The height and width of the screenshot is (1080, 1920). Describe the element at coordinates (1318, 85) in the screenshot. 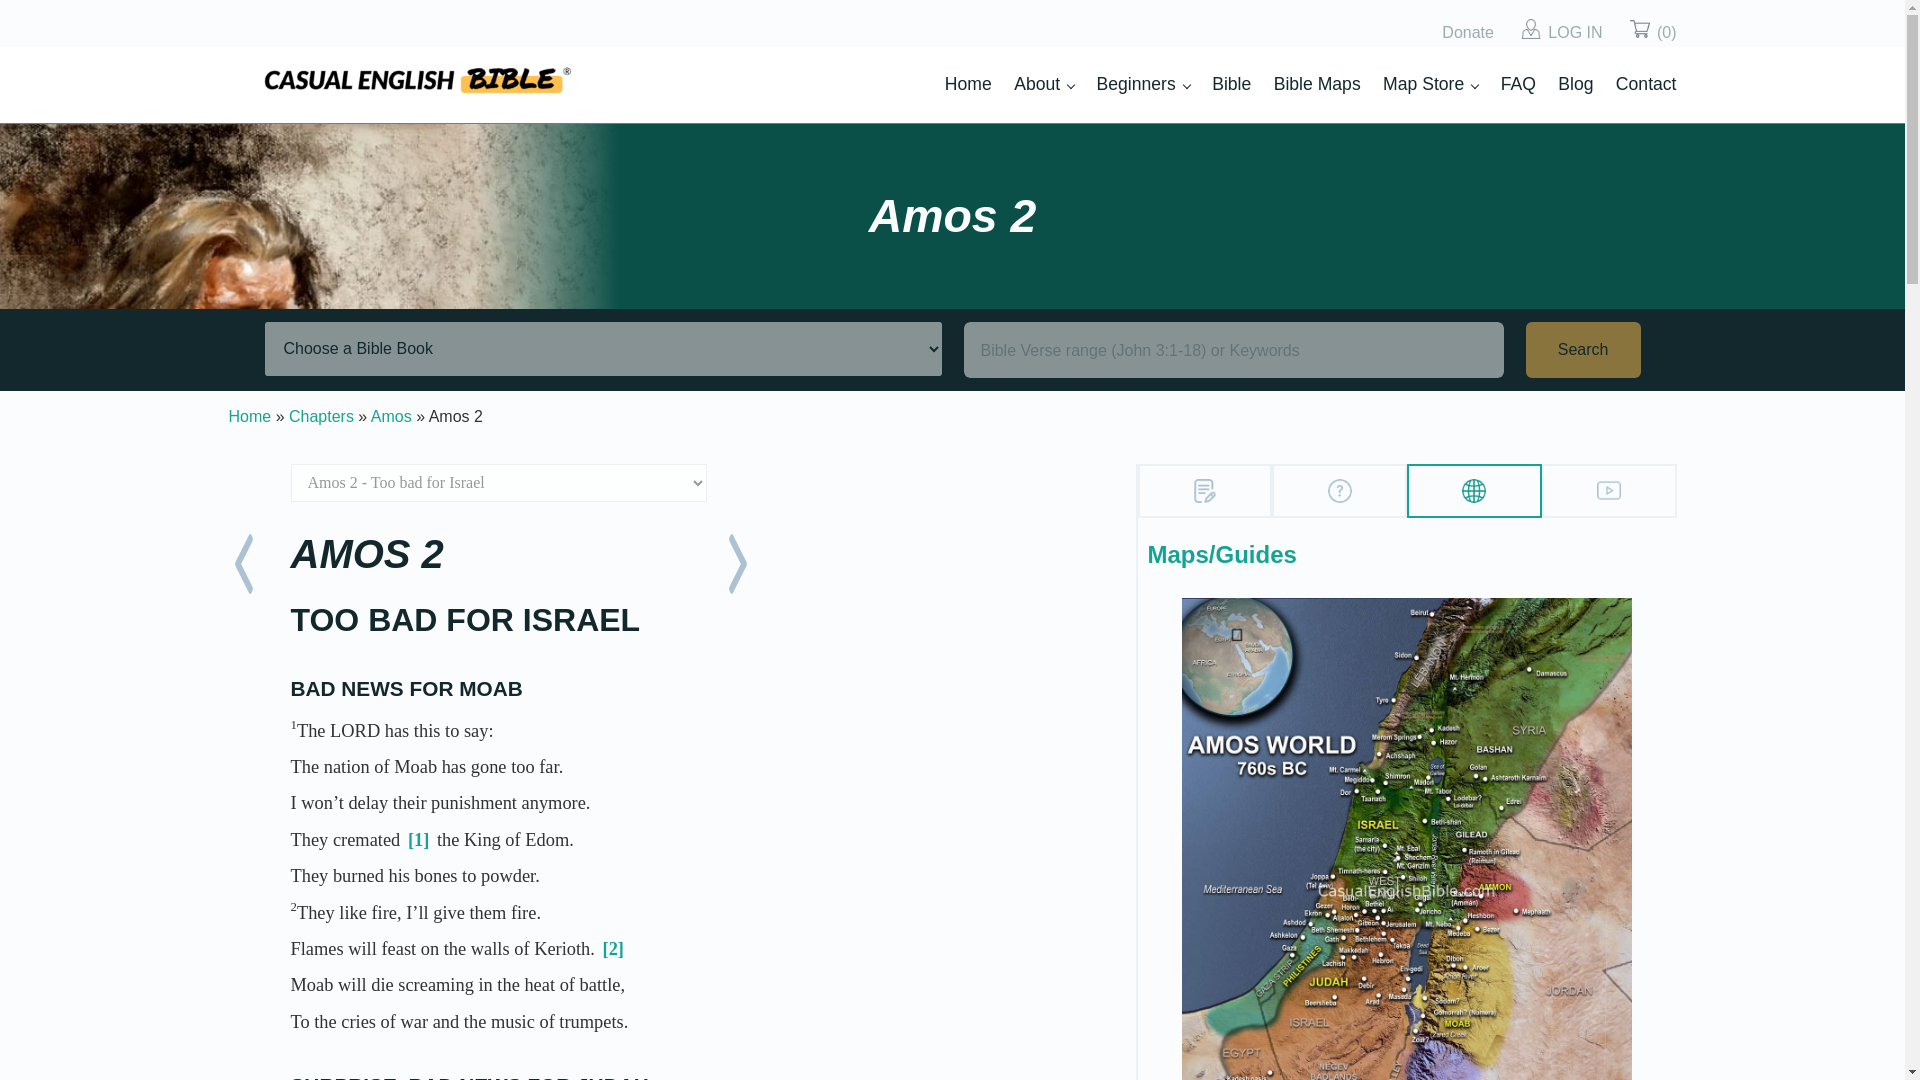

I see `Bible Maps` at that location.